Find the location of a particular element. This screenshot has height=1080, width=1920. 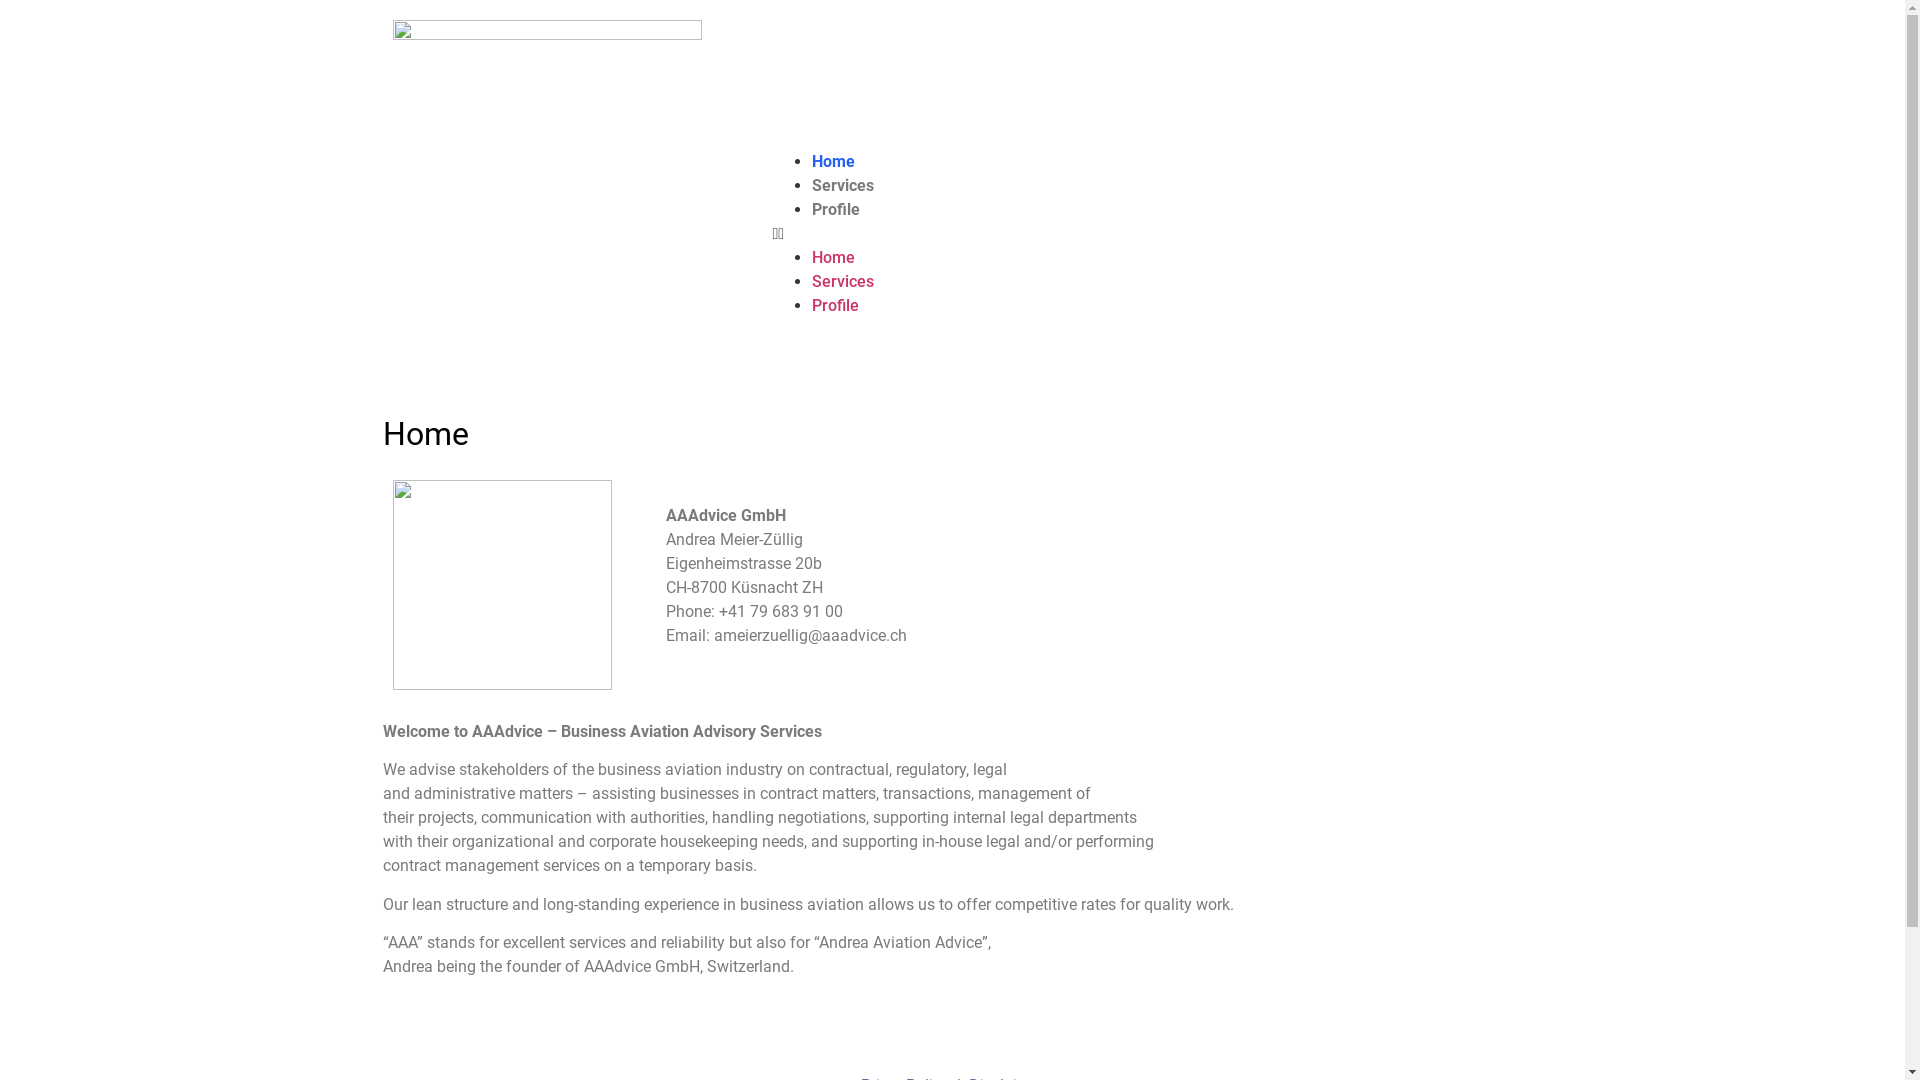

Services is located at coordinates (843, 186).